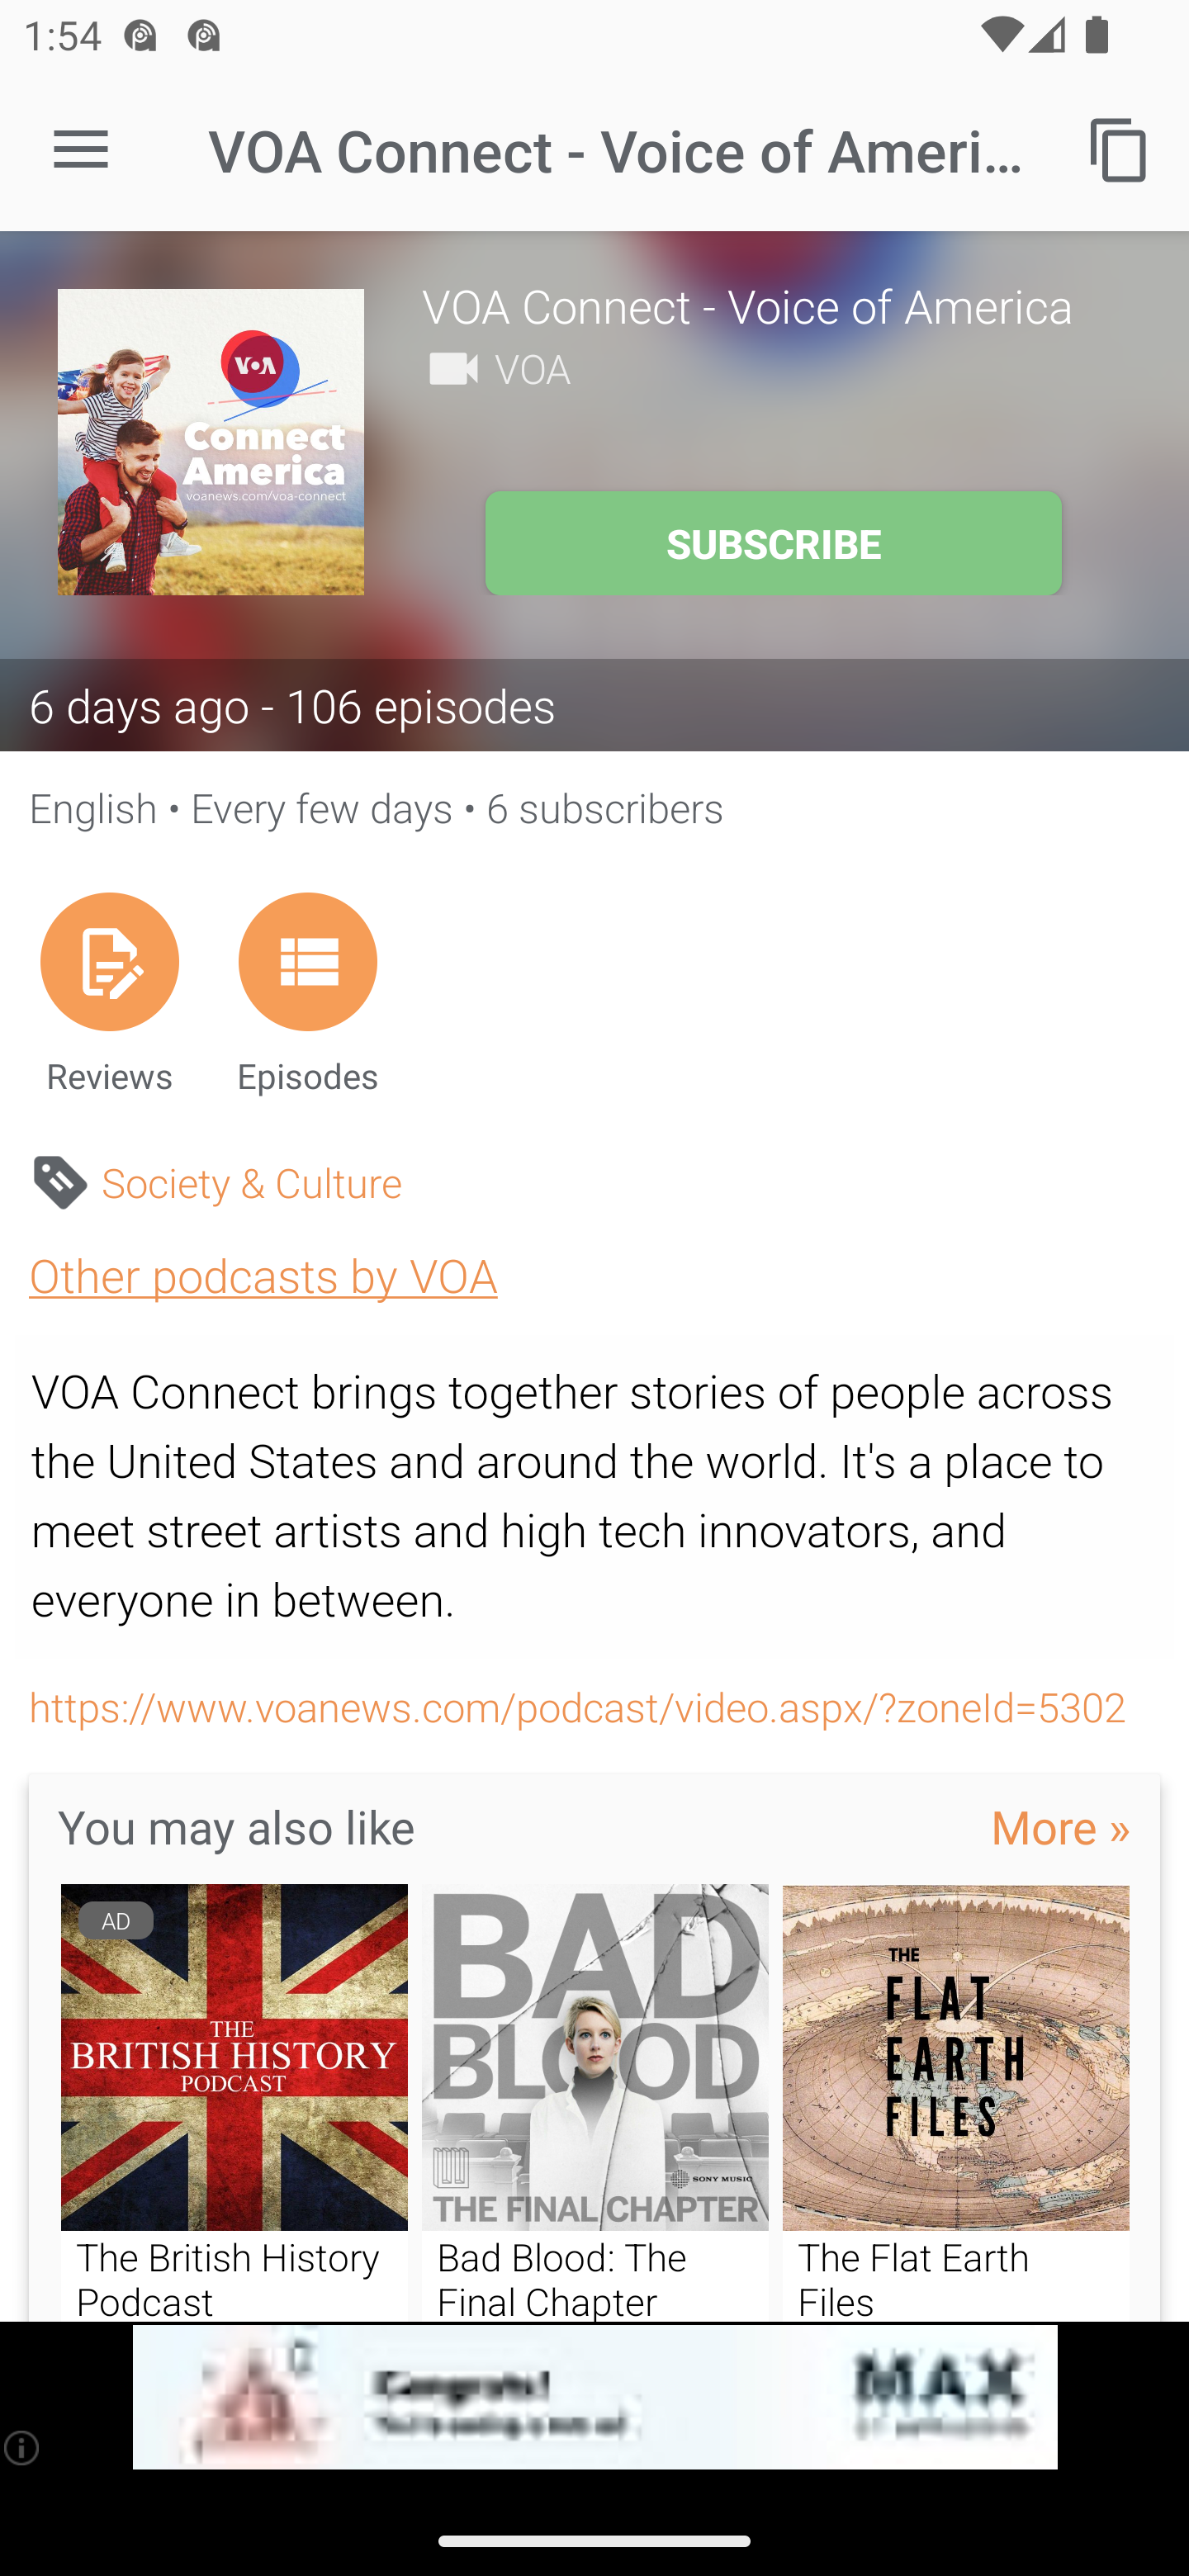  I want to click on app-monetization, so click(594, 2398).